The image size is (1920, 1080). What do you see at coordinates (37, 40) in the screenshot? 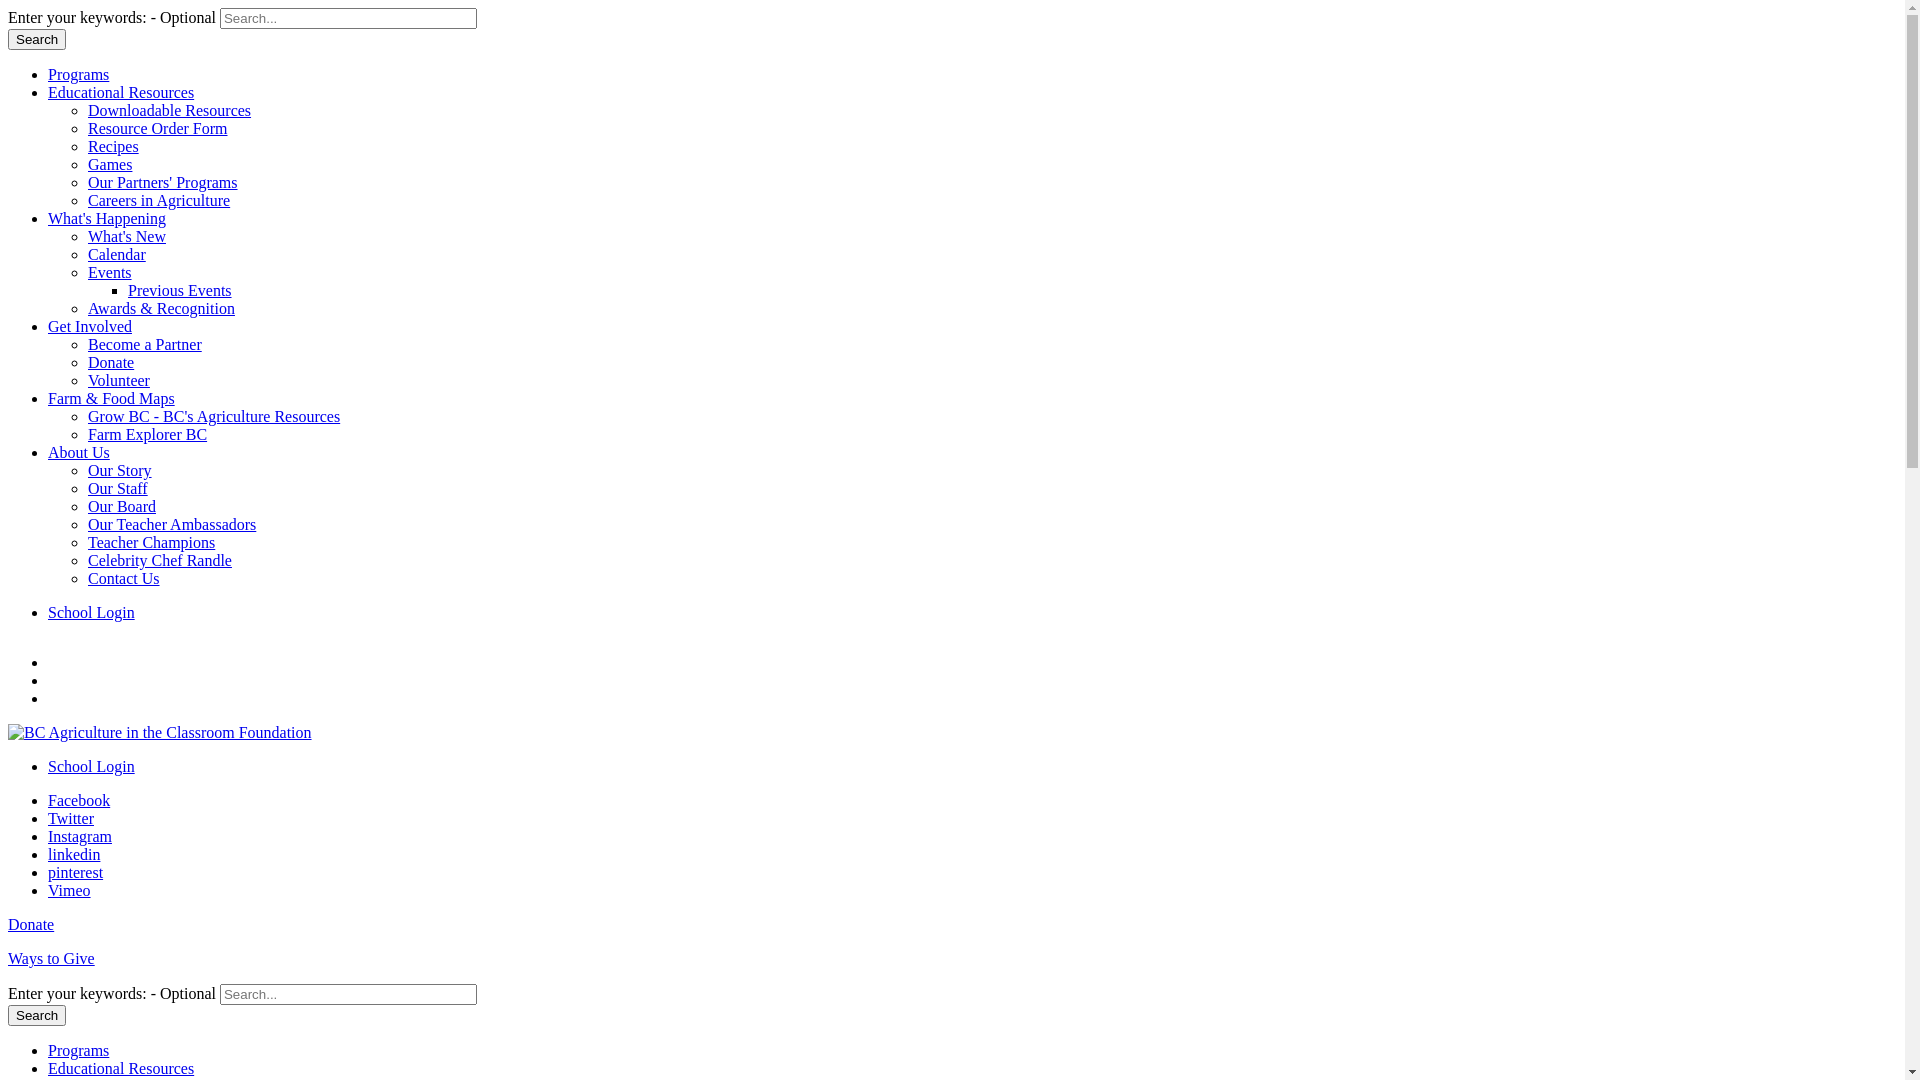
I see `Search` at bounding box center [37, 40].